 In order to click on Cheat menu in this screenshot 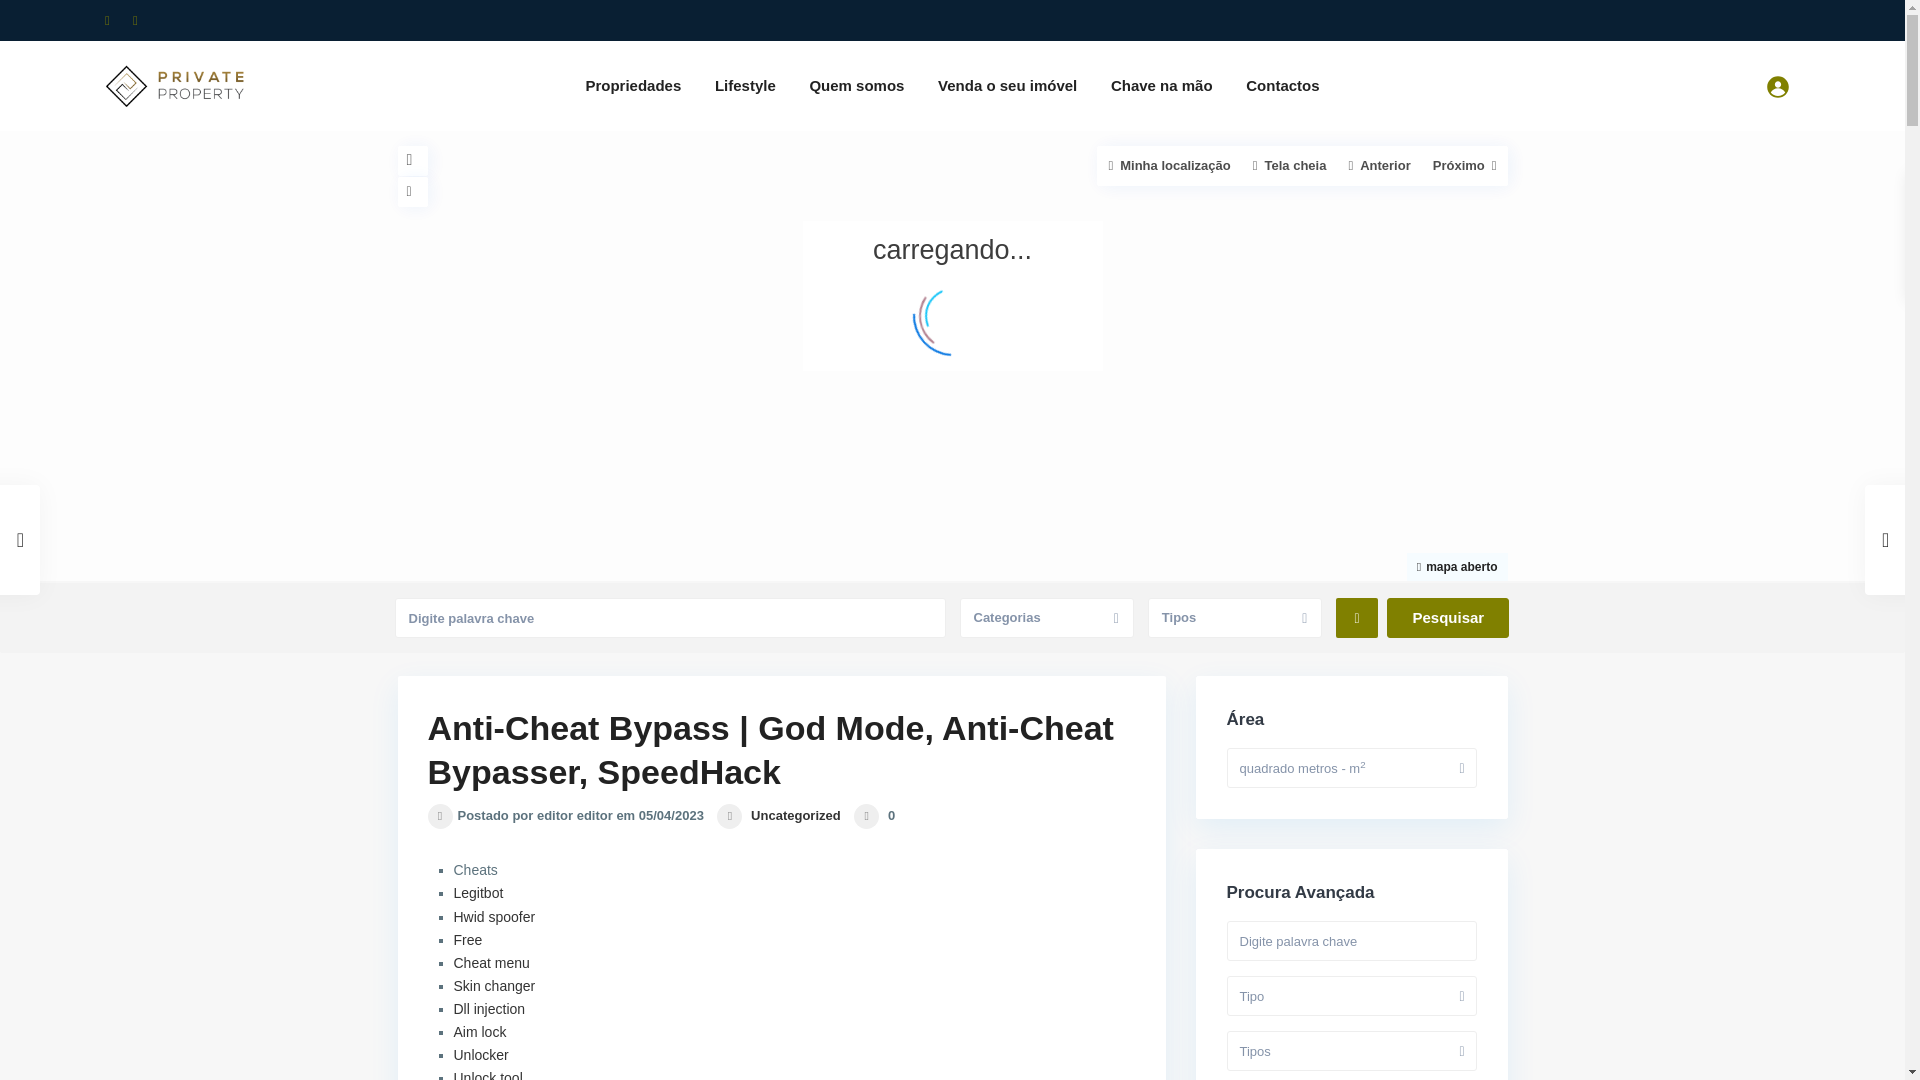, I will do `click(491, 962)`.